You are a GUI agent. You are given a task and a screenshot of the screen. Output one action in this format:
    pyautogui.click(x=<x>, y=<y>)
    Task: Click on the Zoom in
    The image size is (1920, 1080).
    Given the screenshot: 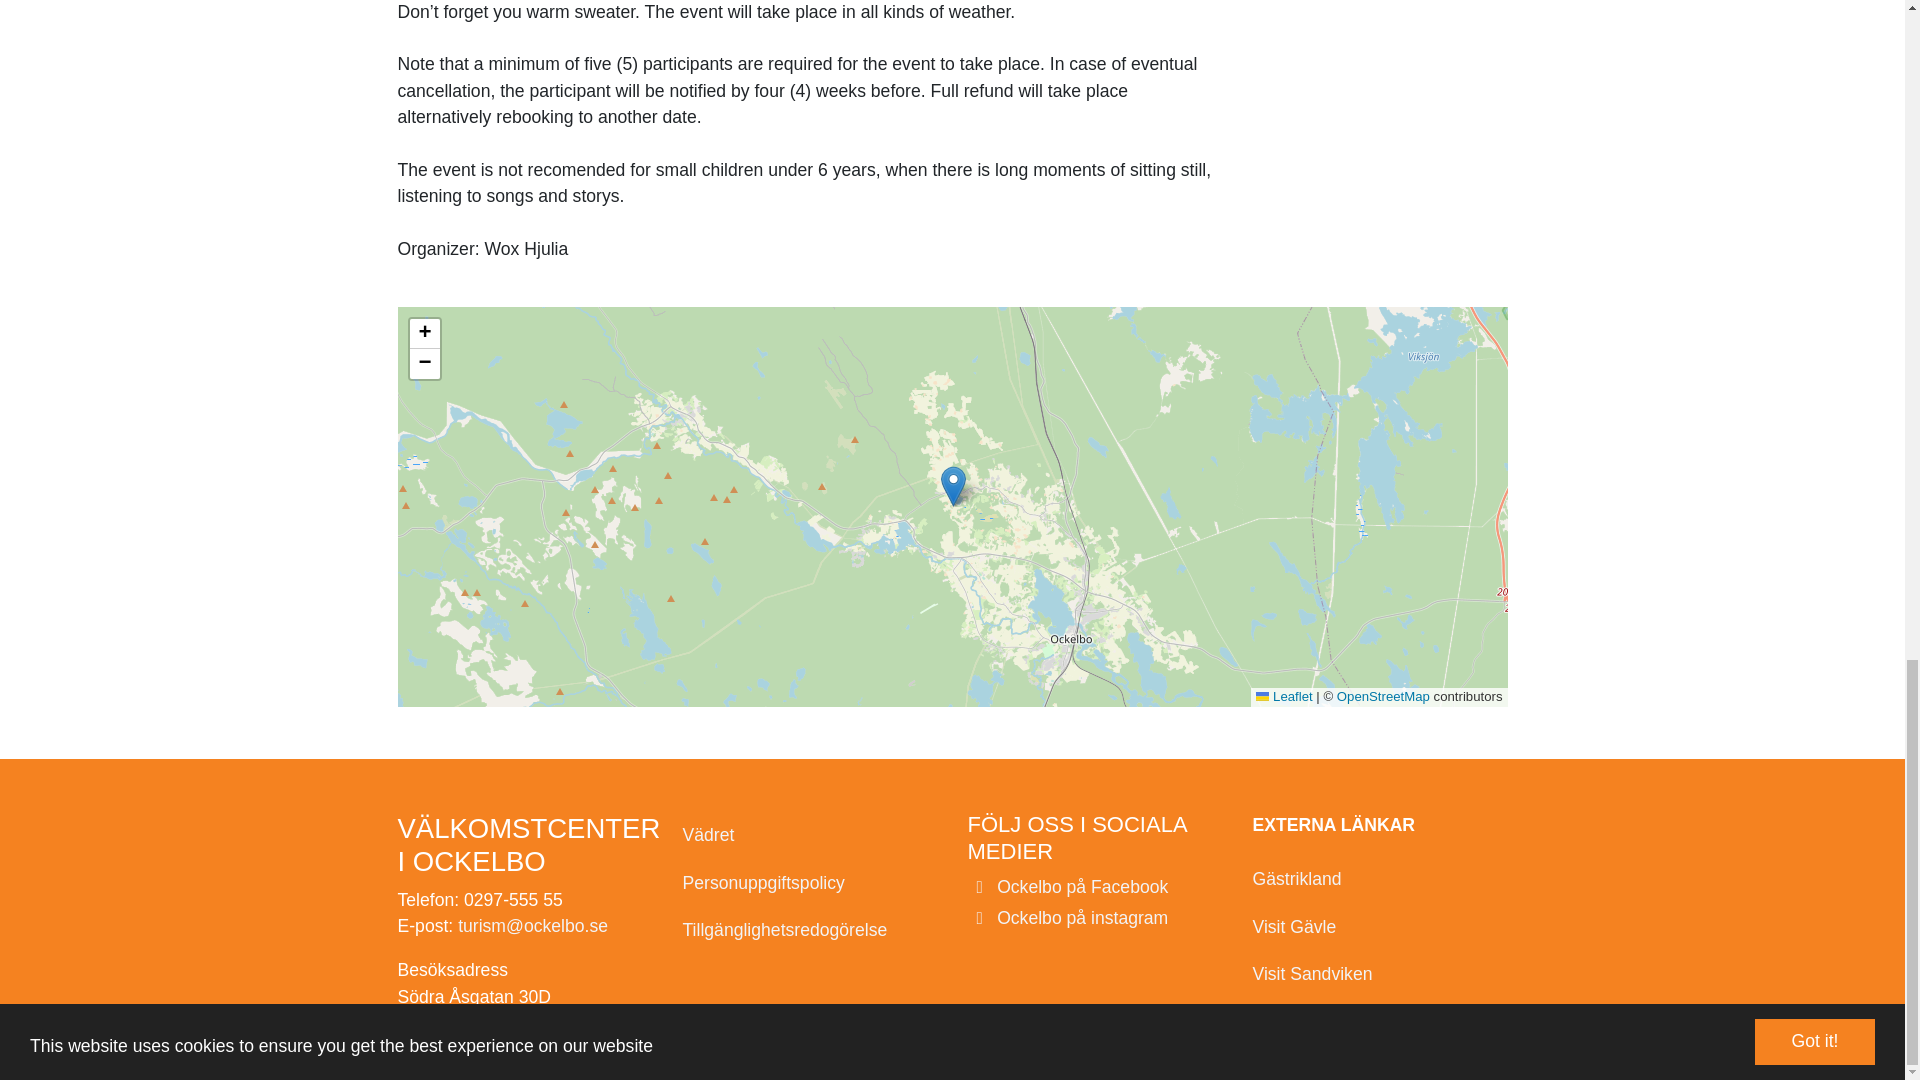 What is the action you would take?
    pyautogui.click(x=424, y=333)
    